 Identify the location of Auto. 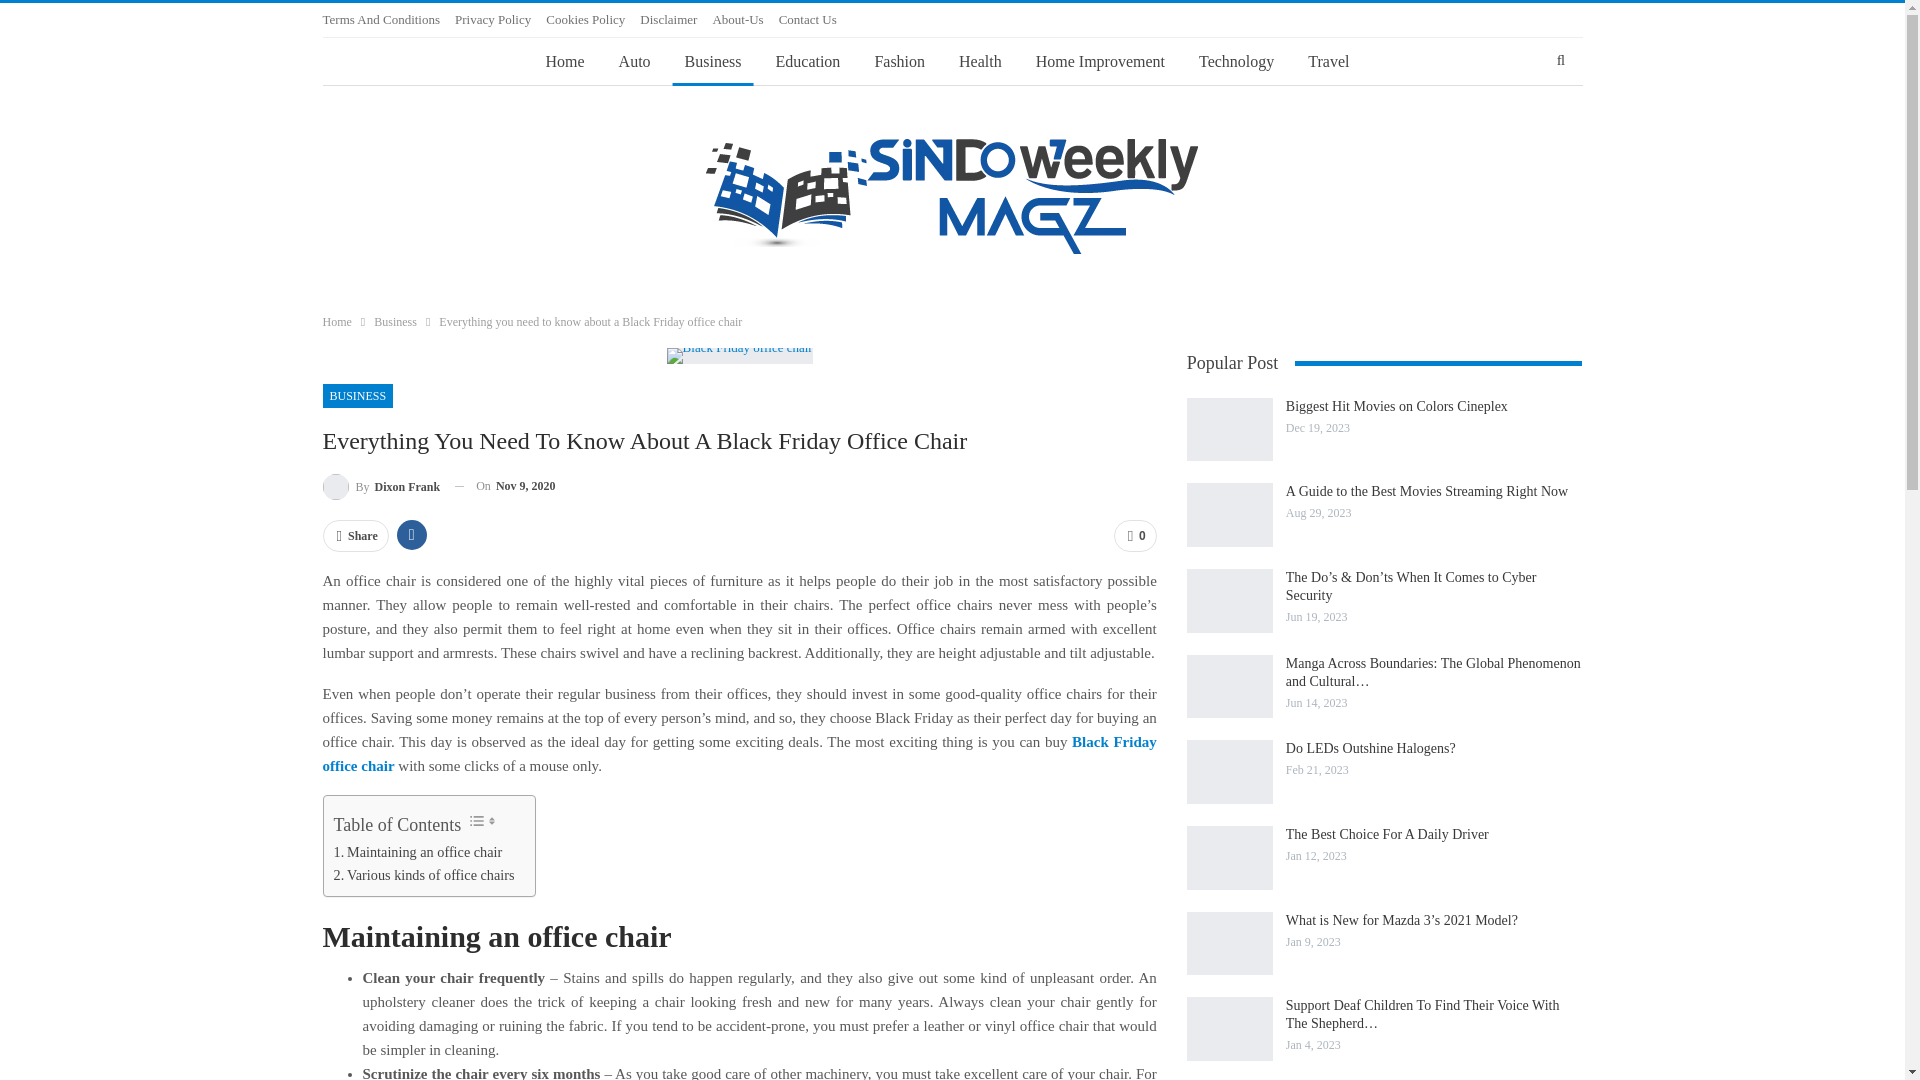
(634, 62).